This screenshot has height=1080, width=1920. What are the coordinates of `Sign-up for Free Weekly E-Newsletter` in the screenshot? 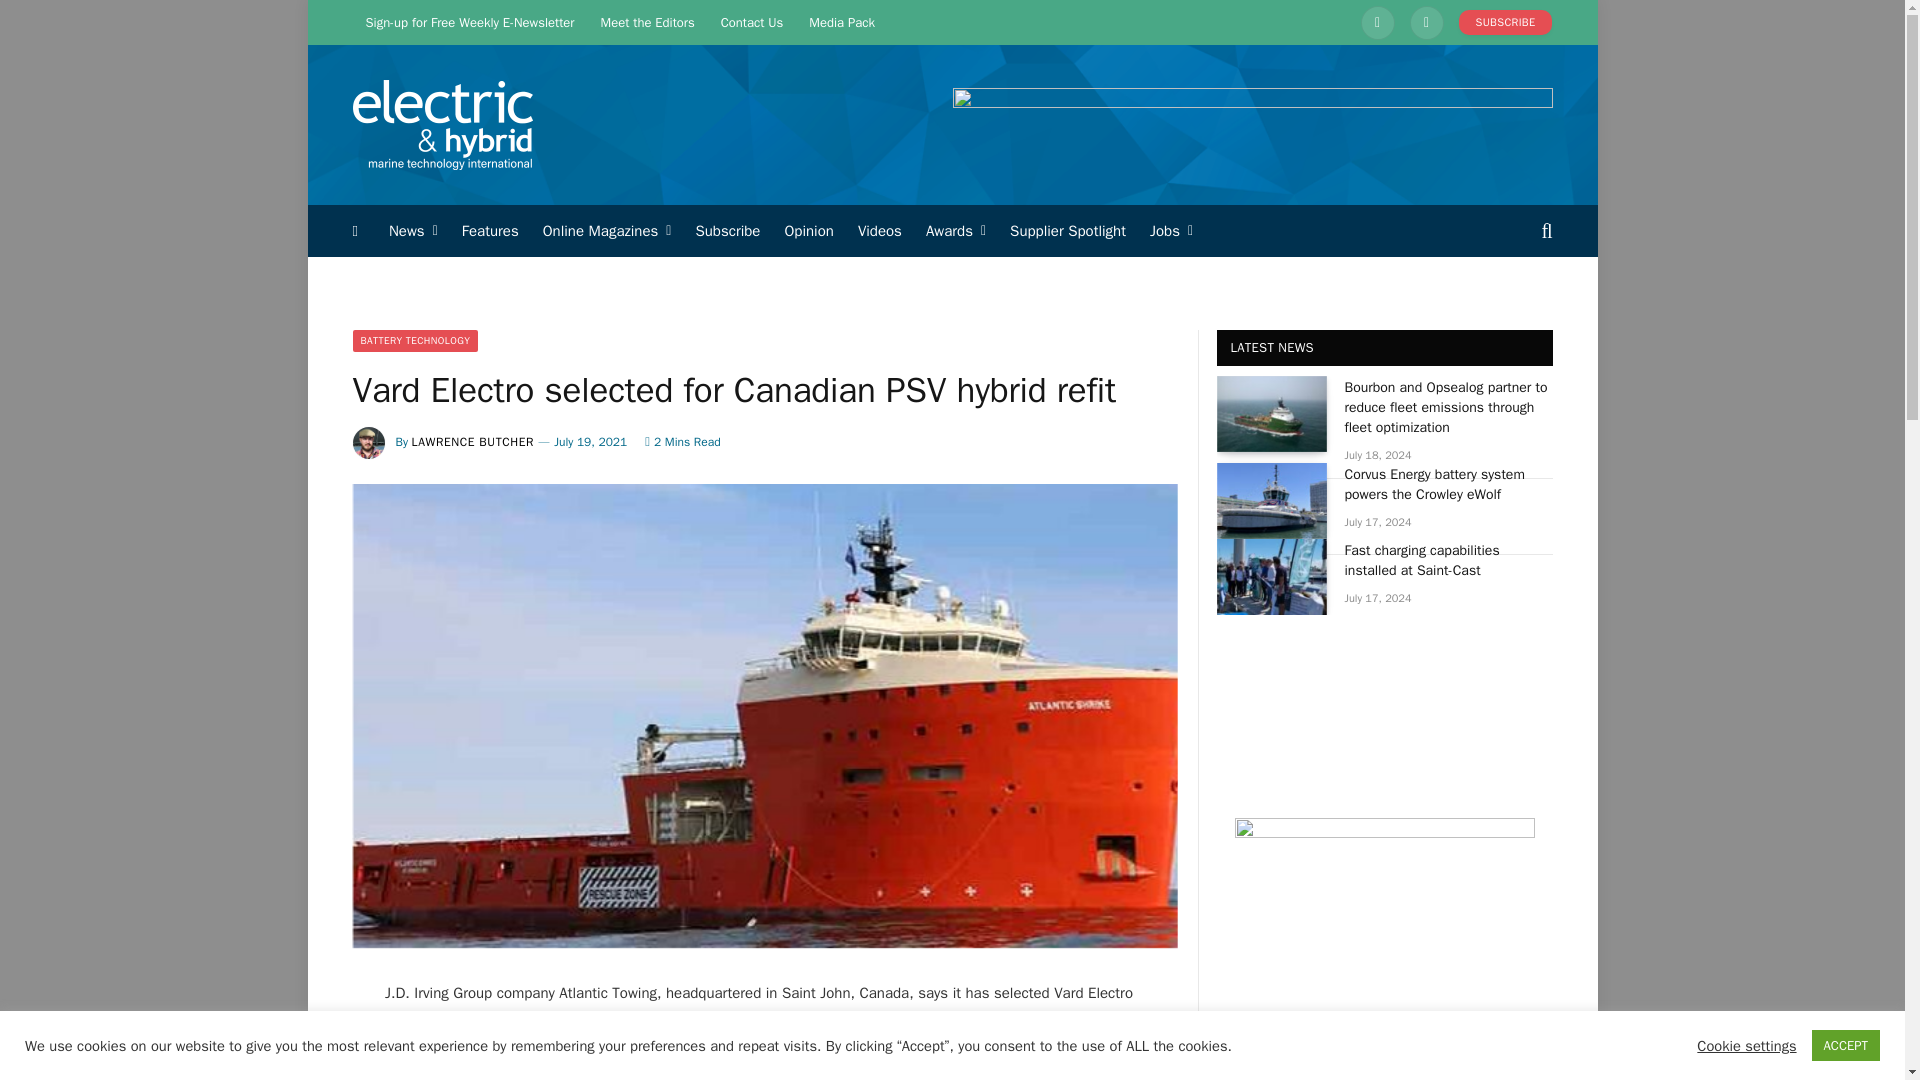 It's located at (469, 22).